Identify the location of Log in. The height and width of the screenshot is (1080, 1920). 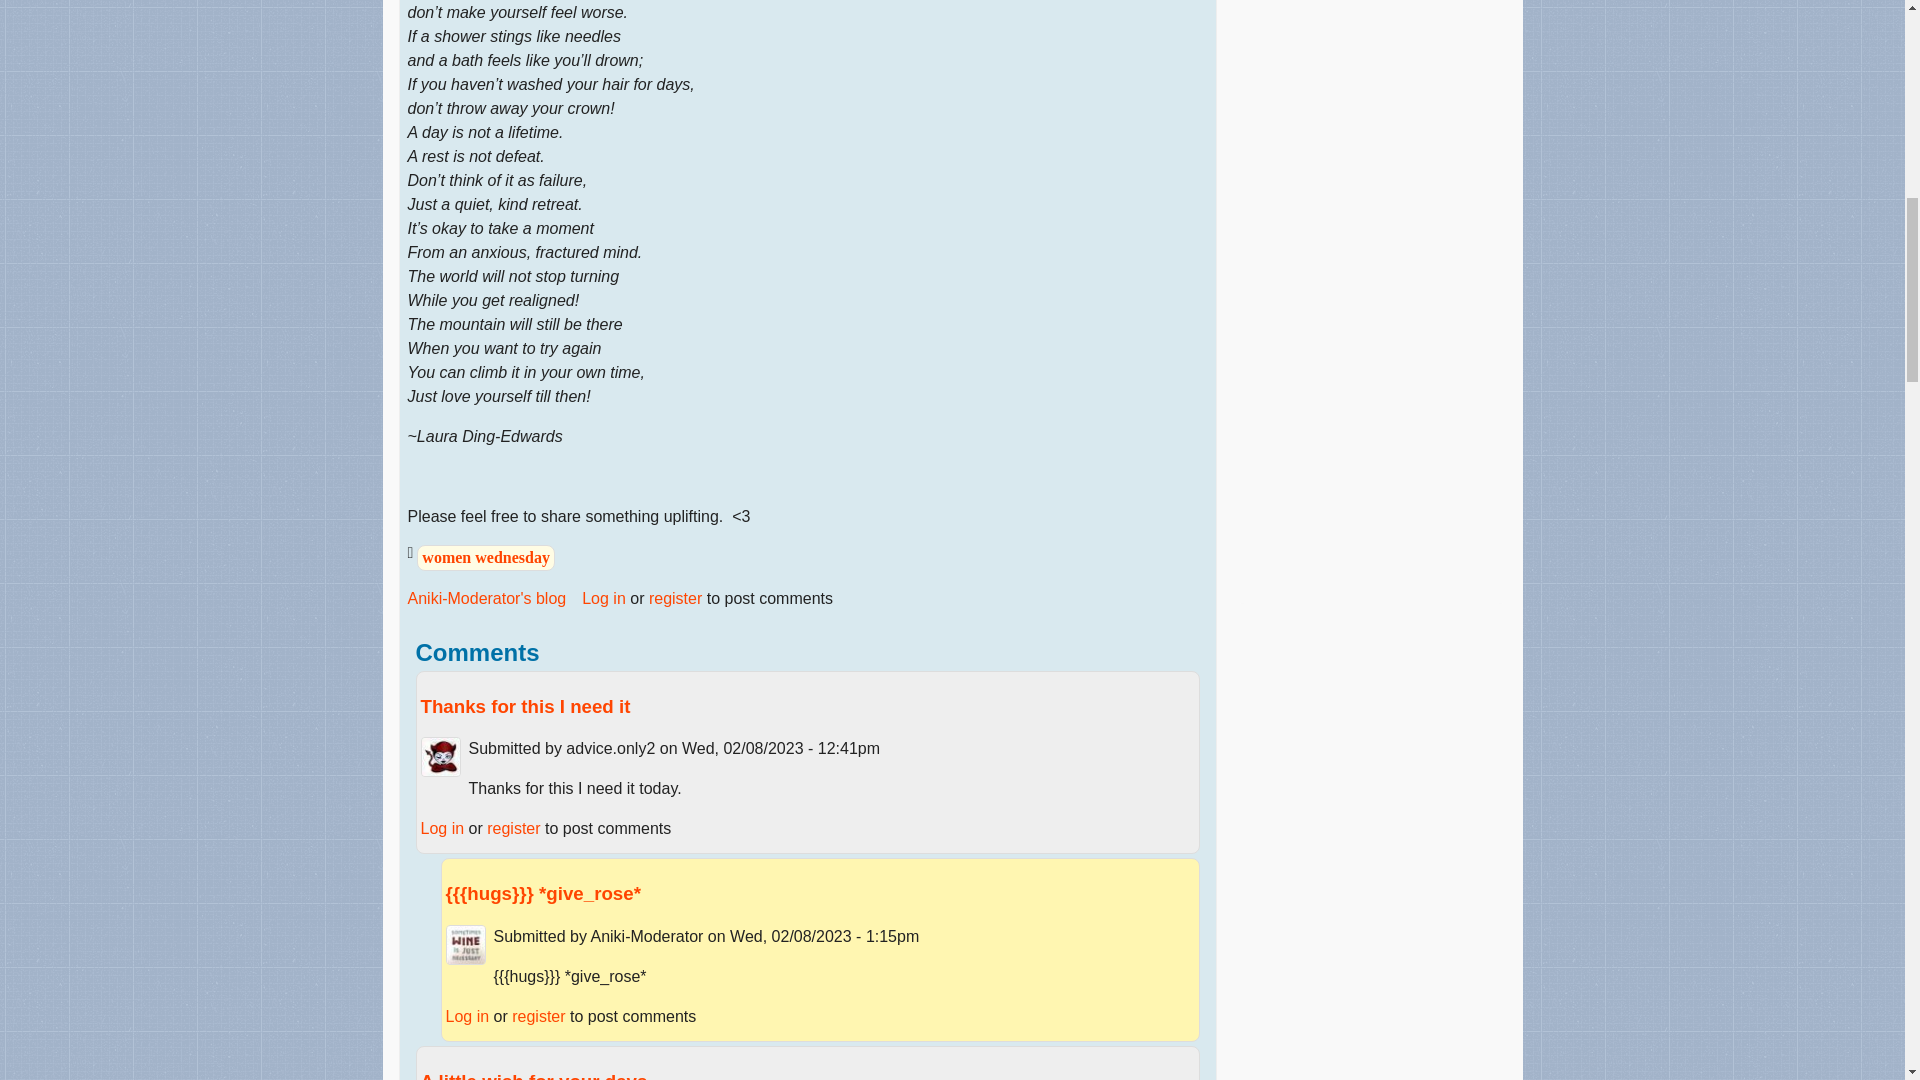
(603, 598).